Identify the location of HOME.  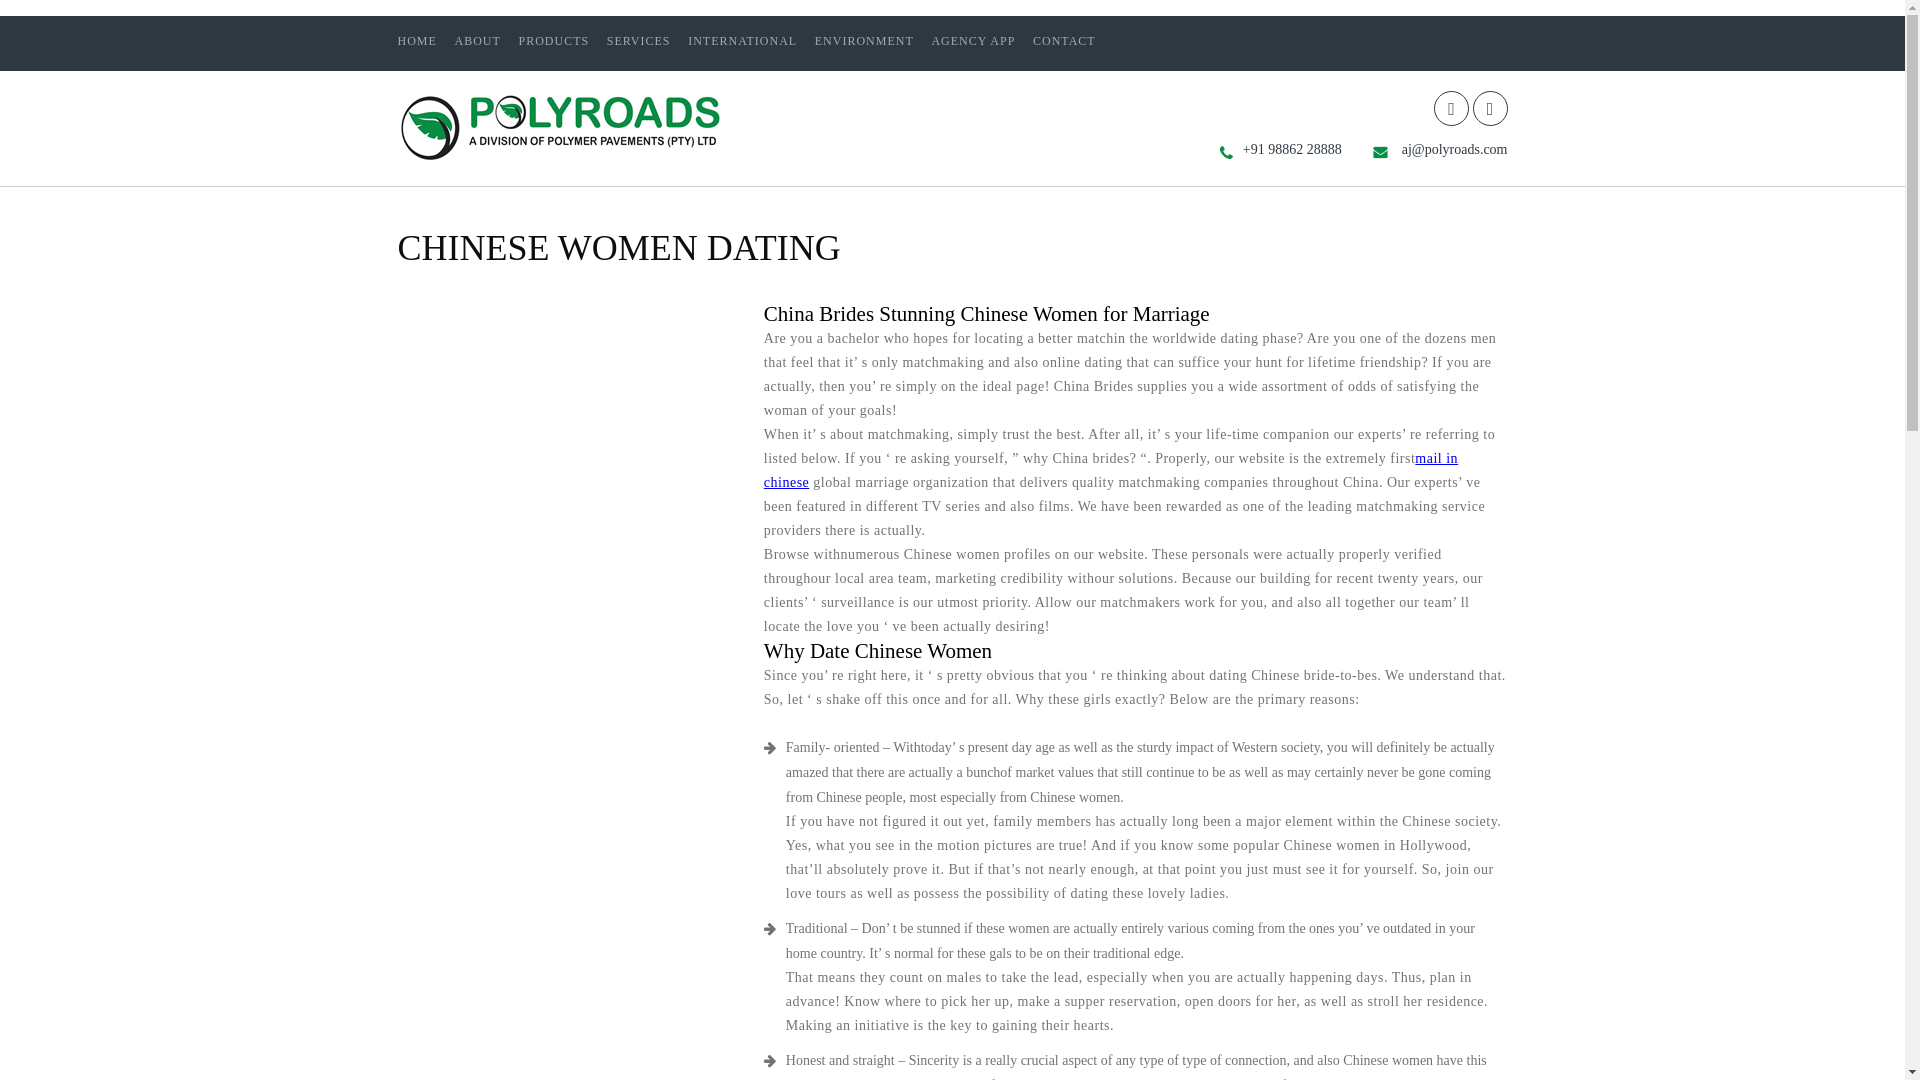
(417, 40).